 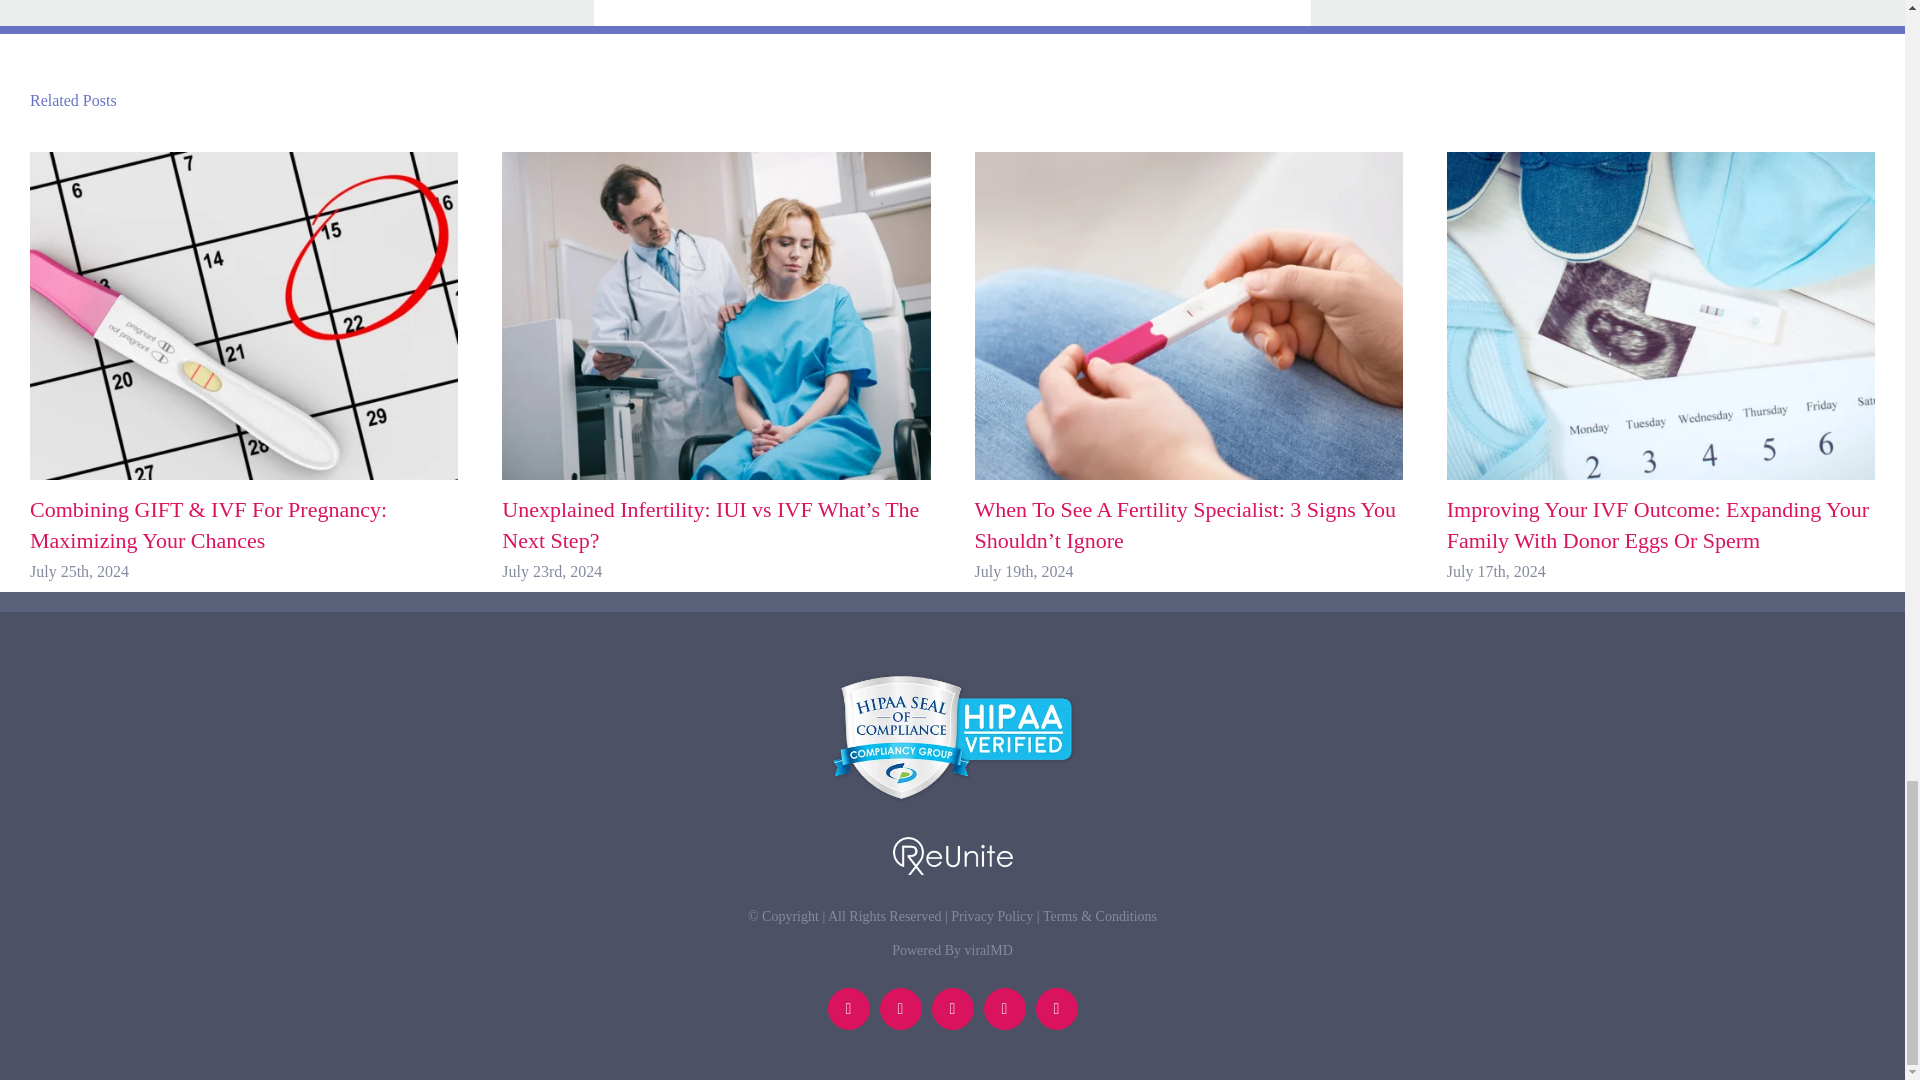 I want to click on X, so click(x=952, y=1009).